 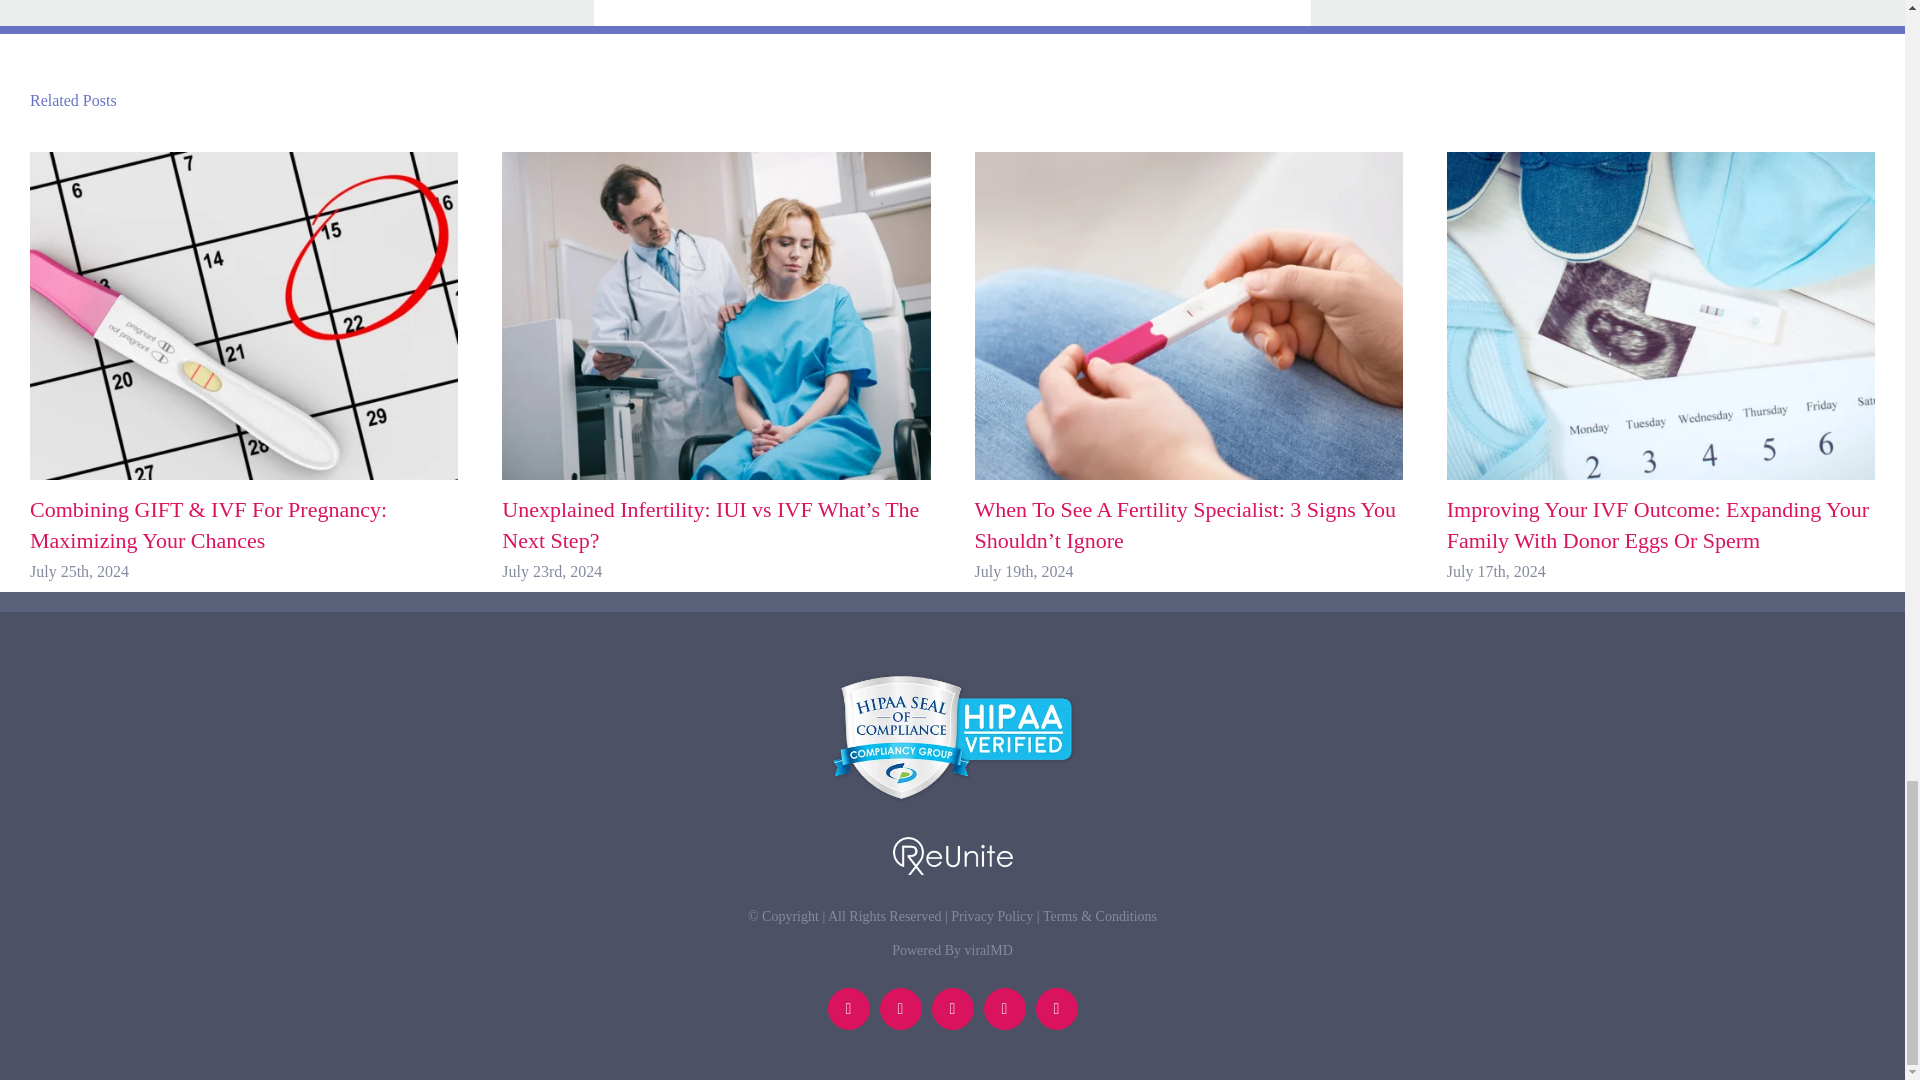 I want to click on X, so click(x=952, y=1009).